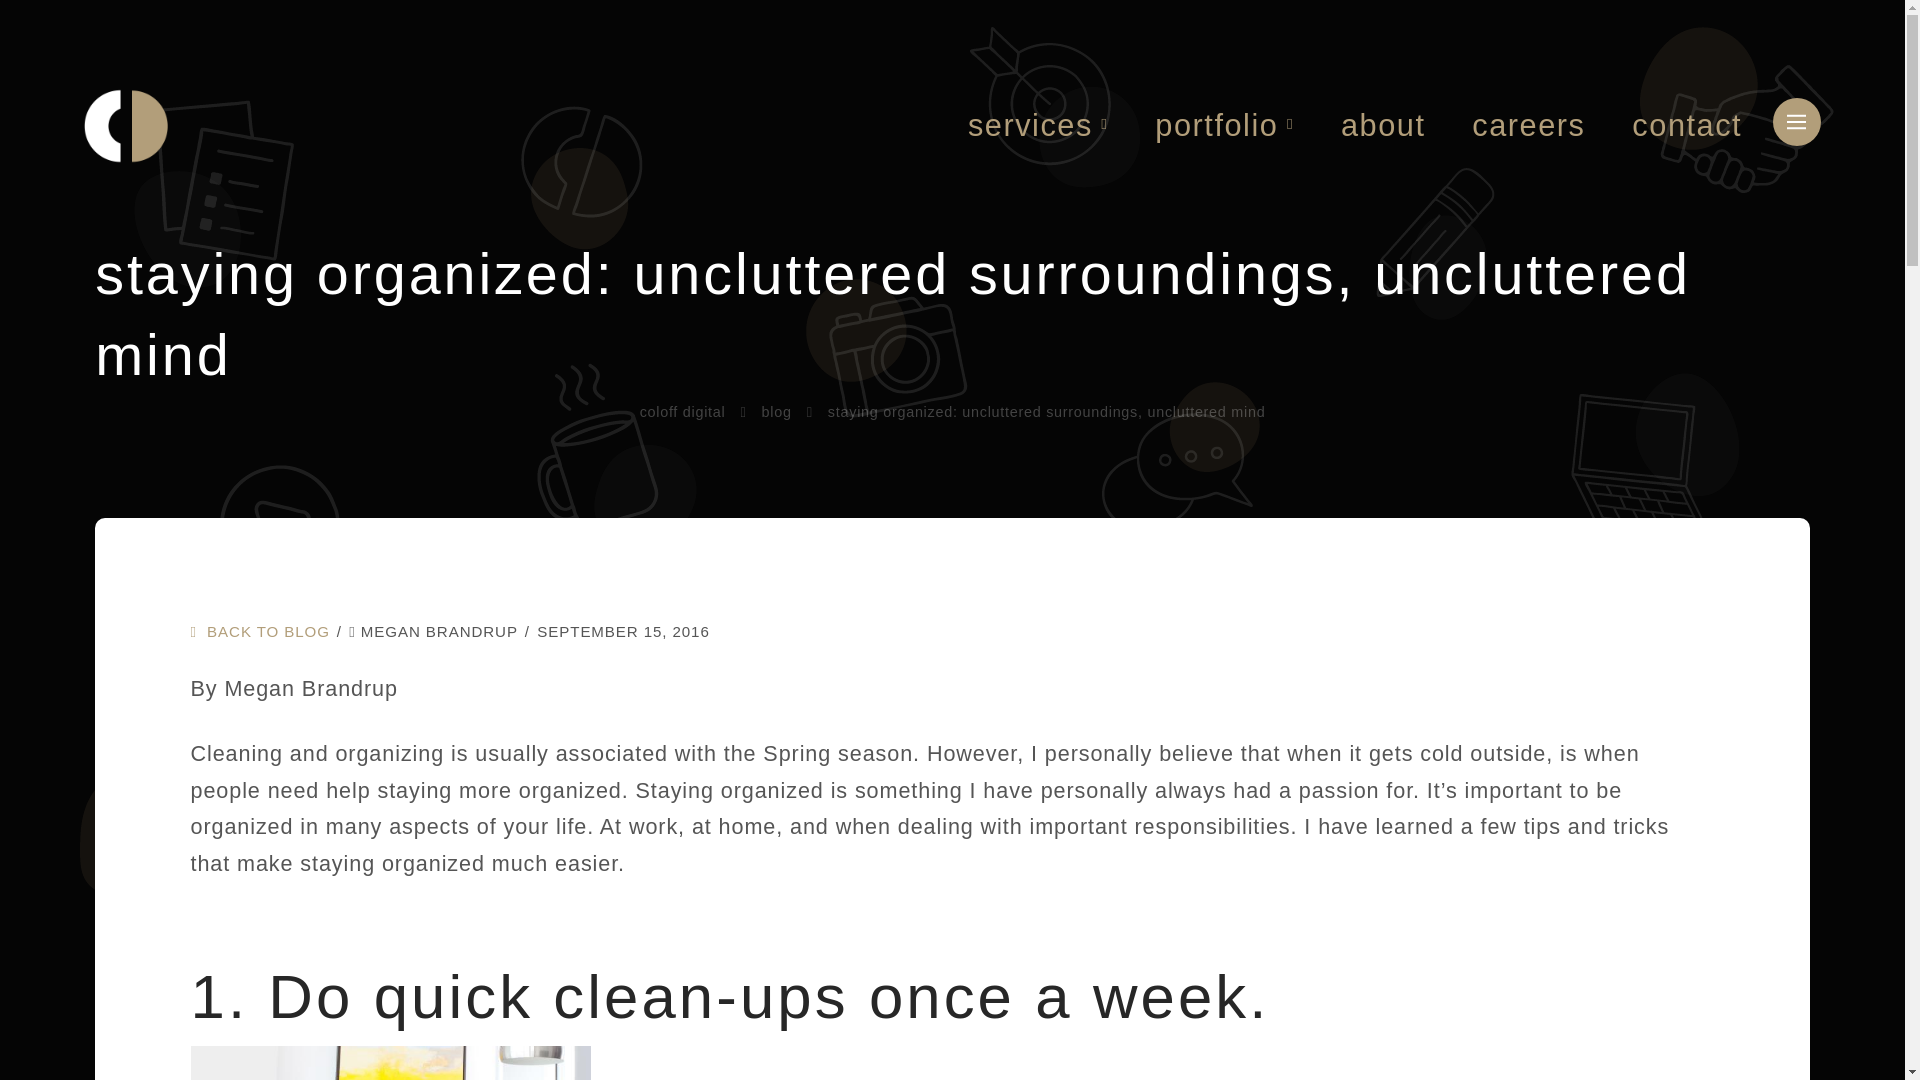 This screenshot has height=1080, width=1920. What do you see at coordinates (1046, 412) in the screenshot?
I see `You Are Here` at bounding box center [1046, 412].